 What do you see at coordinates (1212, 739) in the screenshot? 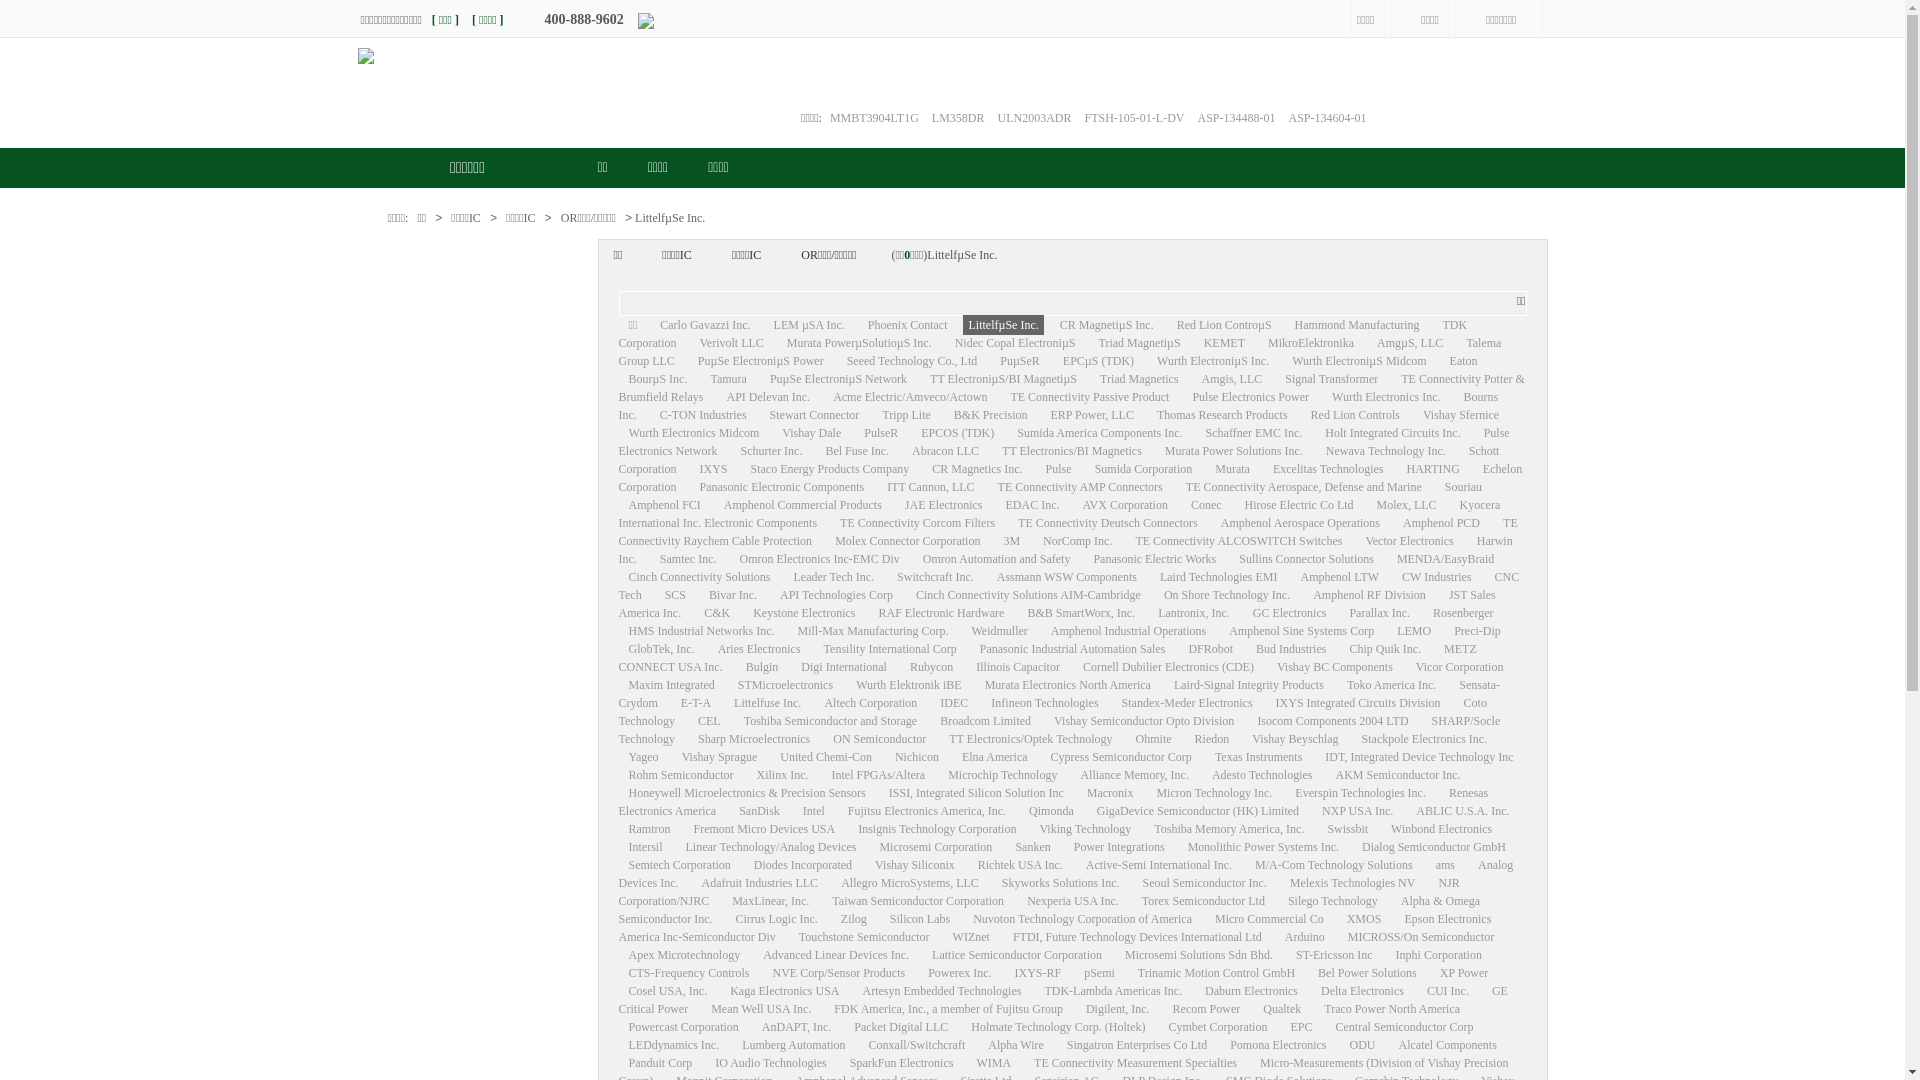
I see `Riedon` at bounding box center [1212, 739].